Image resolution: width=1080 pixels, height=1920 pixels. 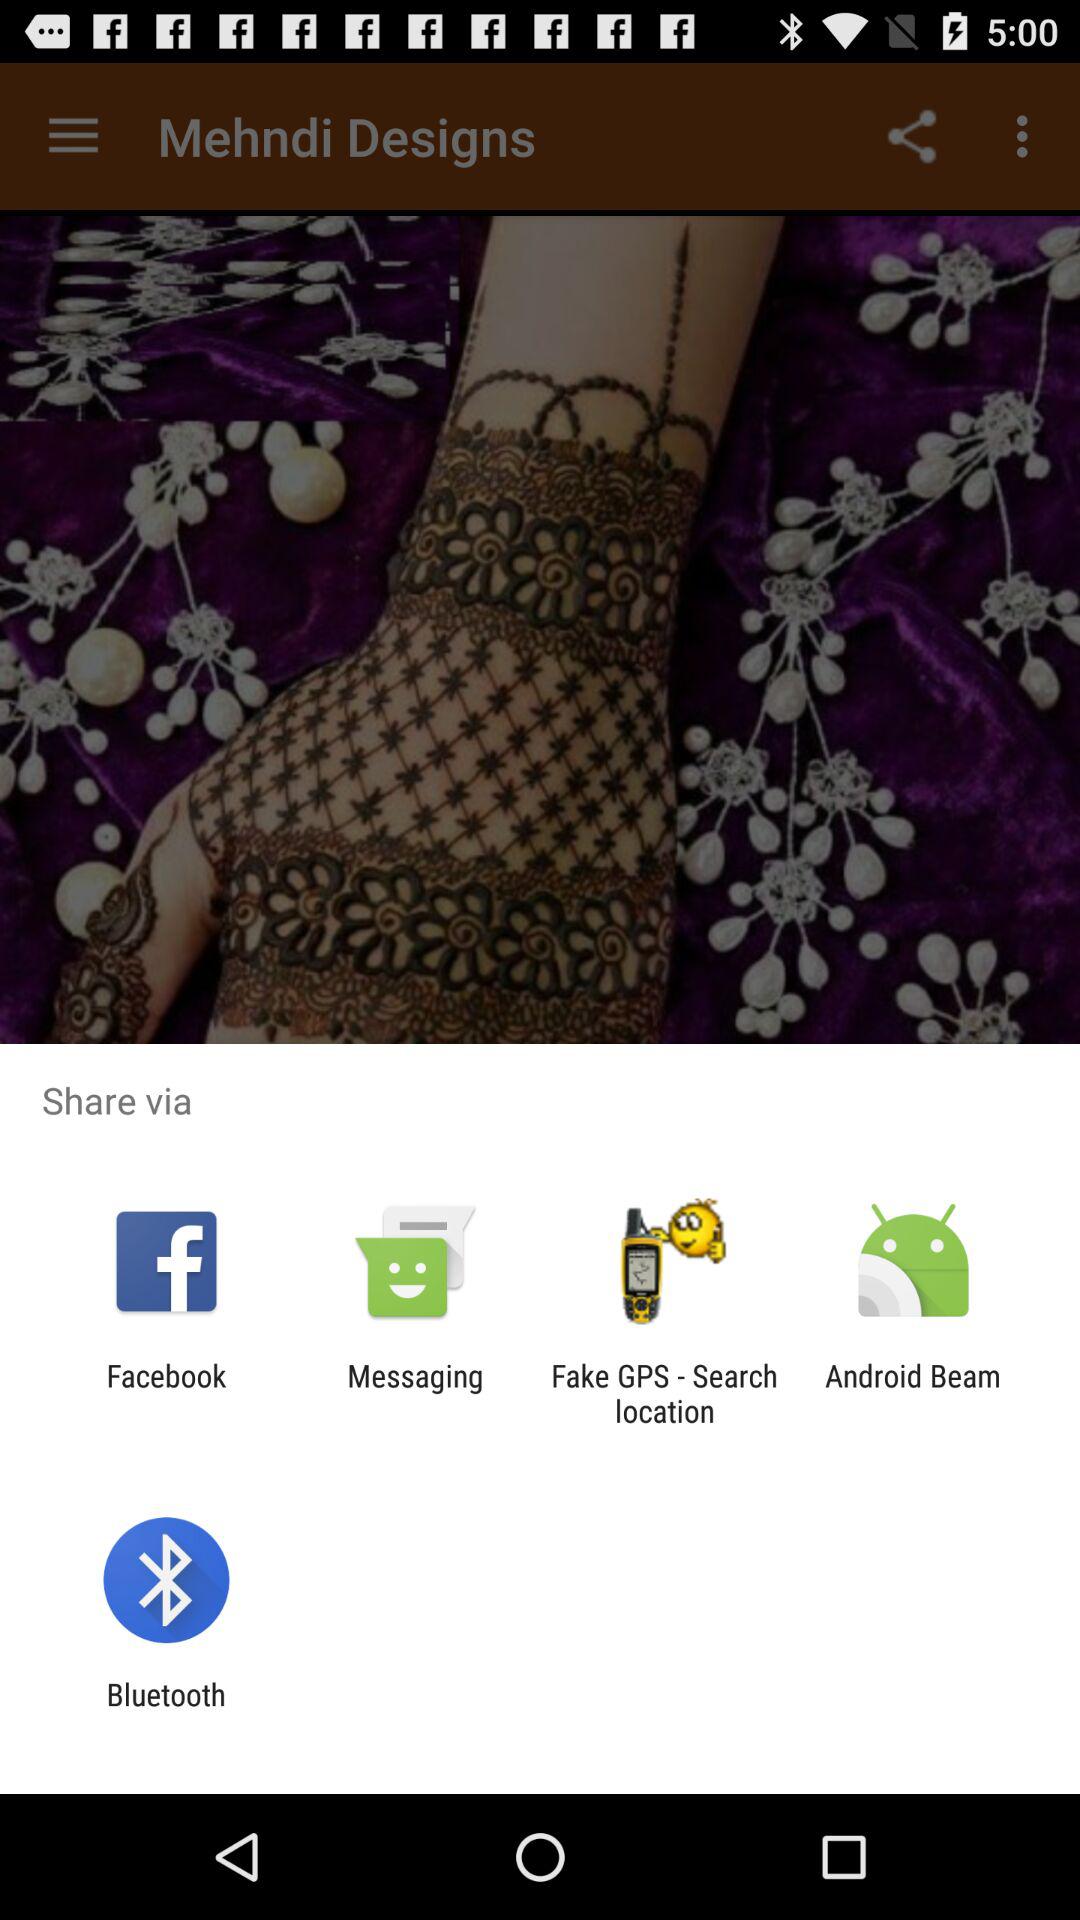 What do you see at coordinates (913, 1393) in the screenshot?
I see `jump until the android beam` at bounding box center [913, 1393].